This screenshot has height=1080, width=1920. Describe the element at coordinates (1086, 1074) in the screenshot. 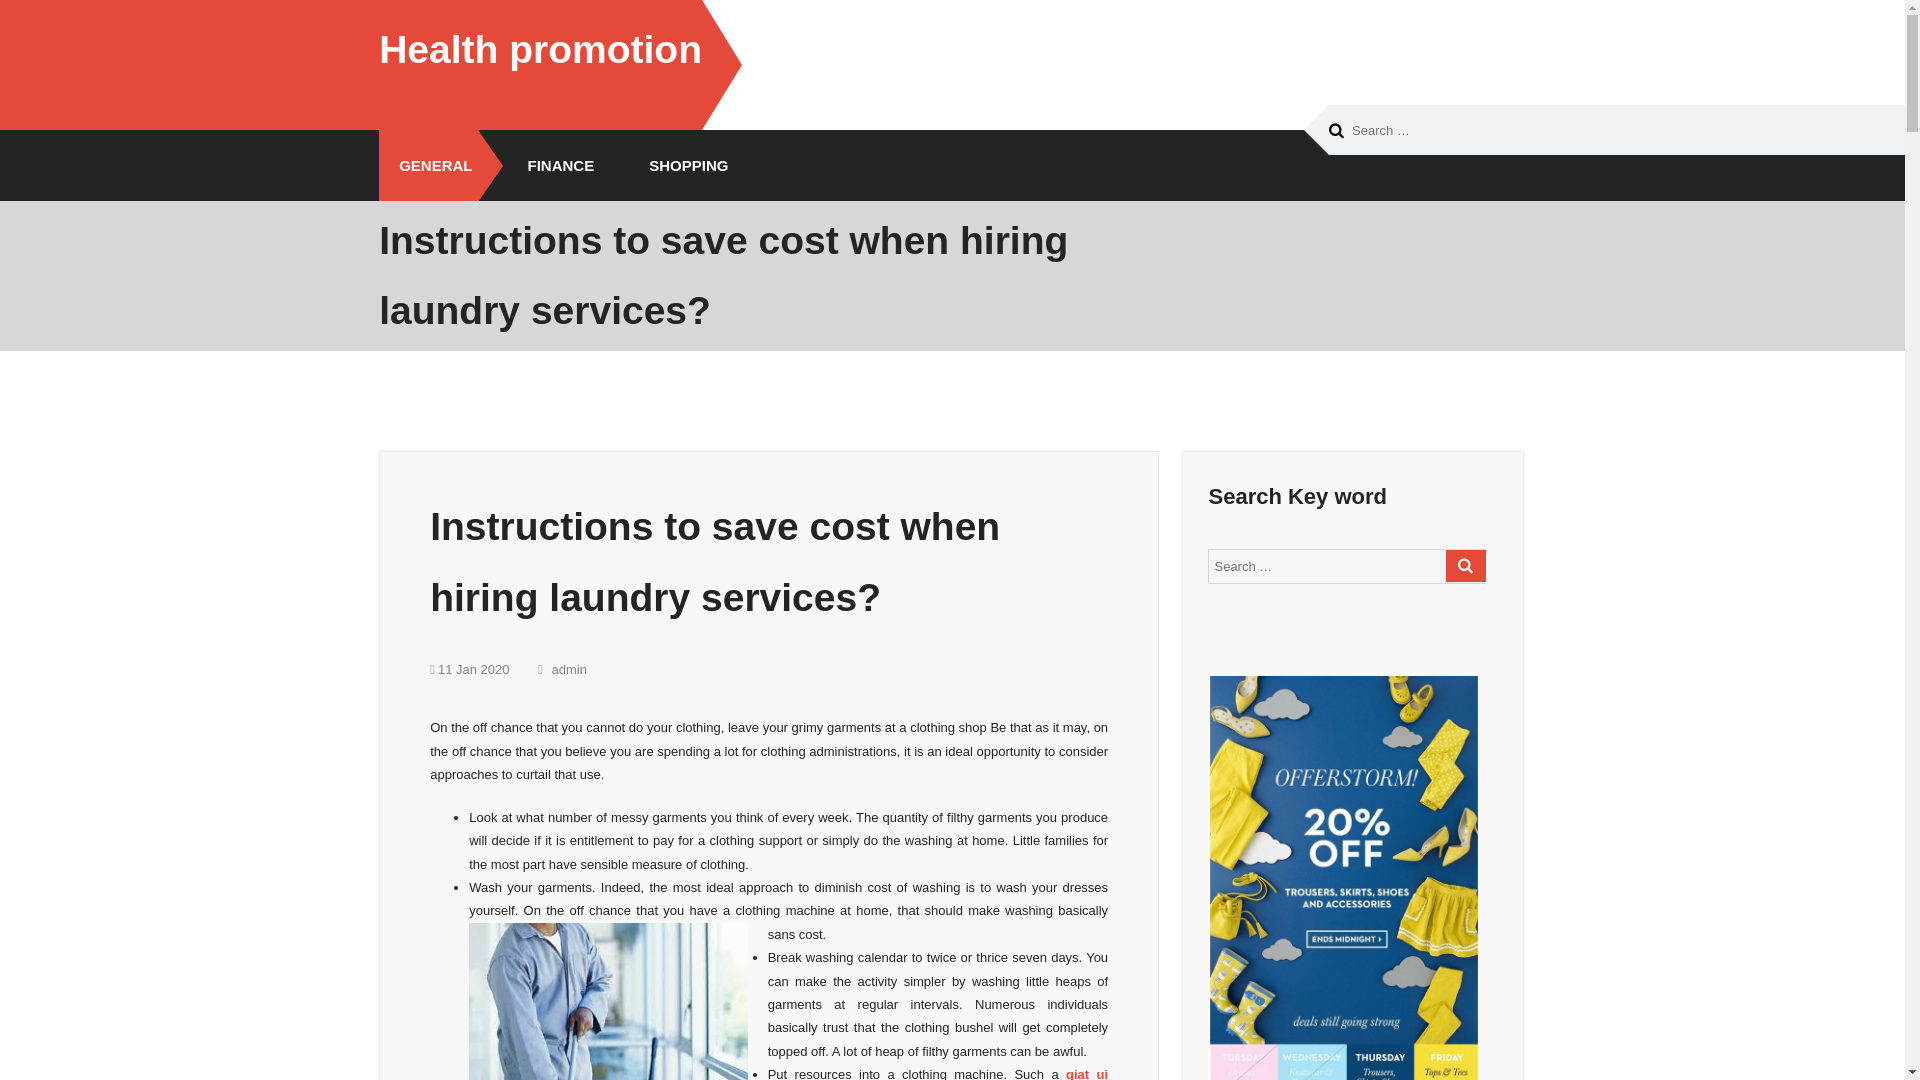

I see `giat ui` at that location.